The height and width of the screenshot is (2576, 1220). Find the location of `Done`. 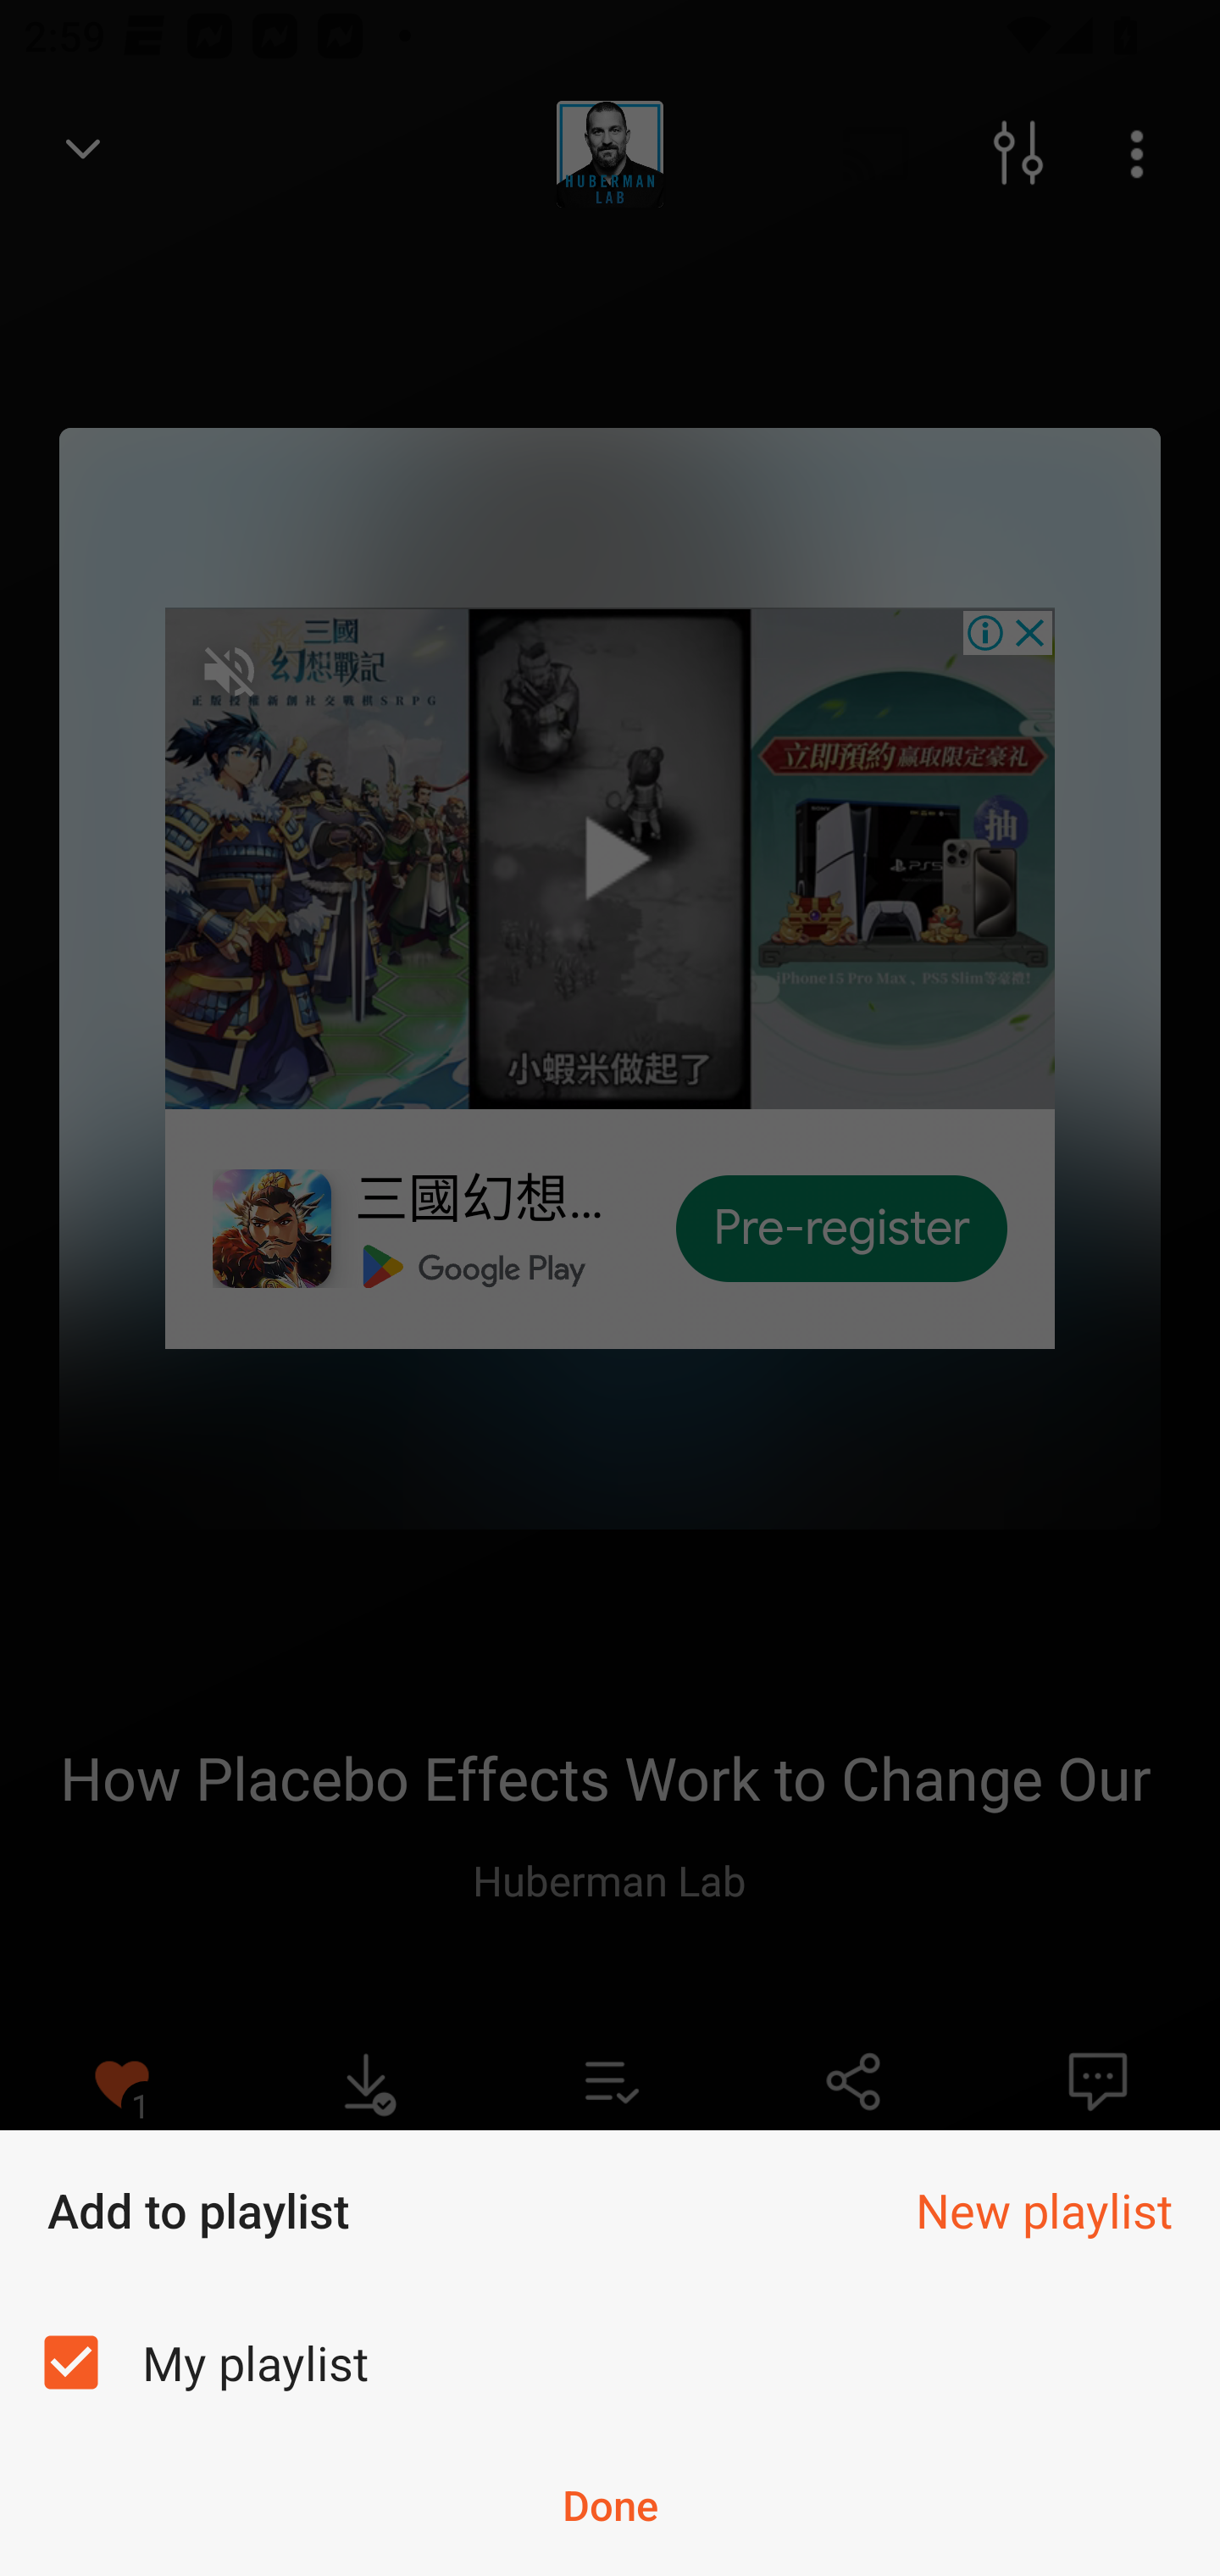

Done is located at coordinates (610, 2505).